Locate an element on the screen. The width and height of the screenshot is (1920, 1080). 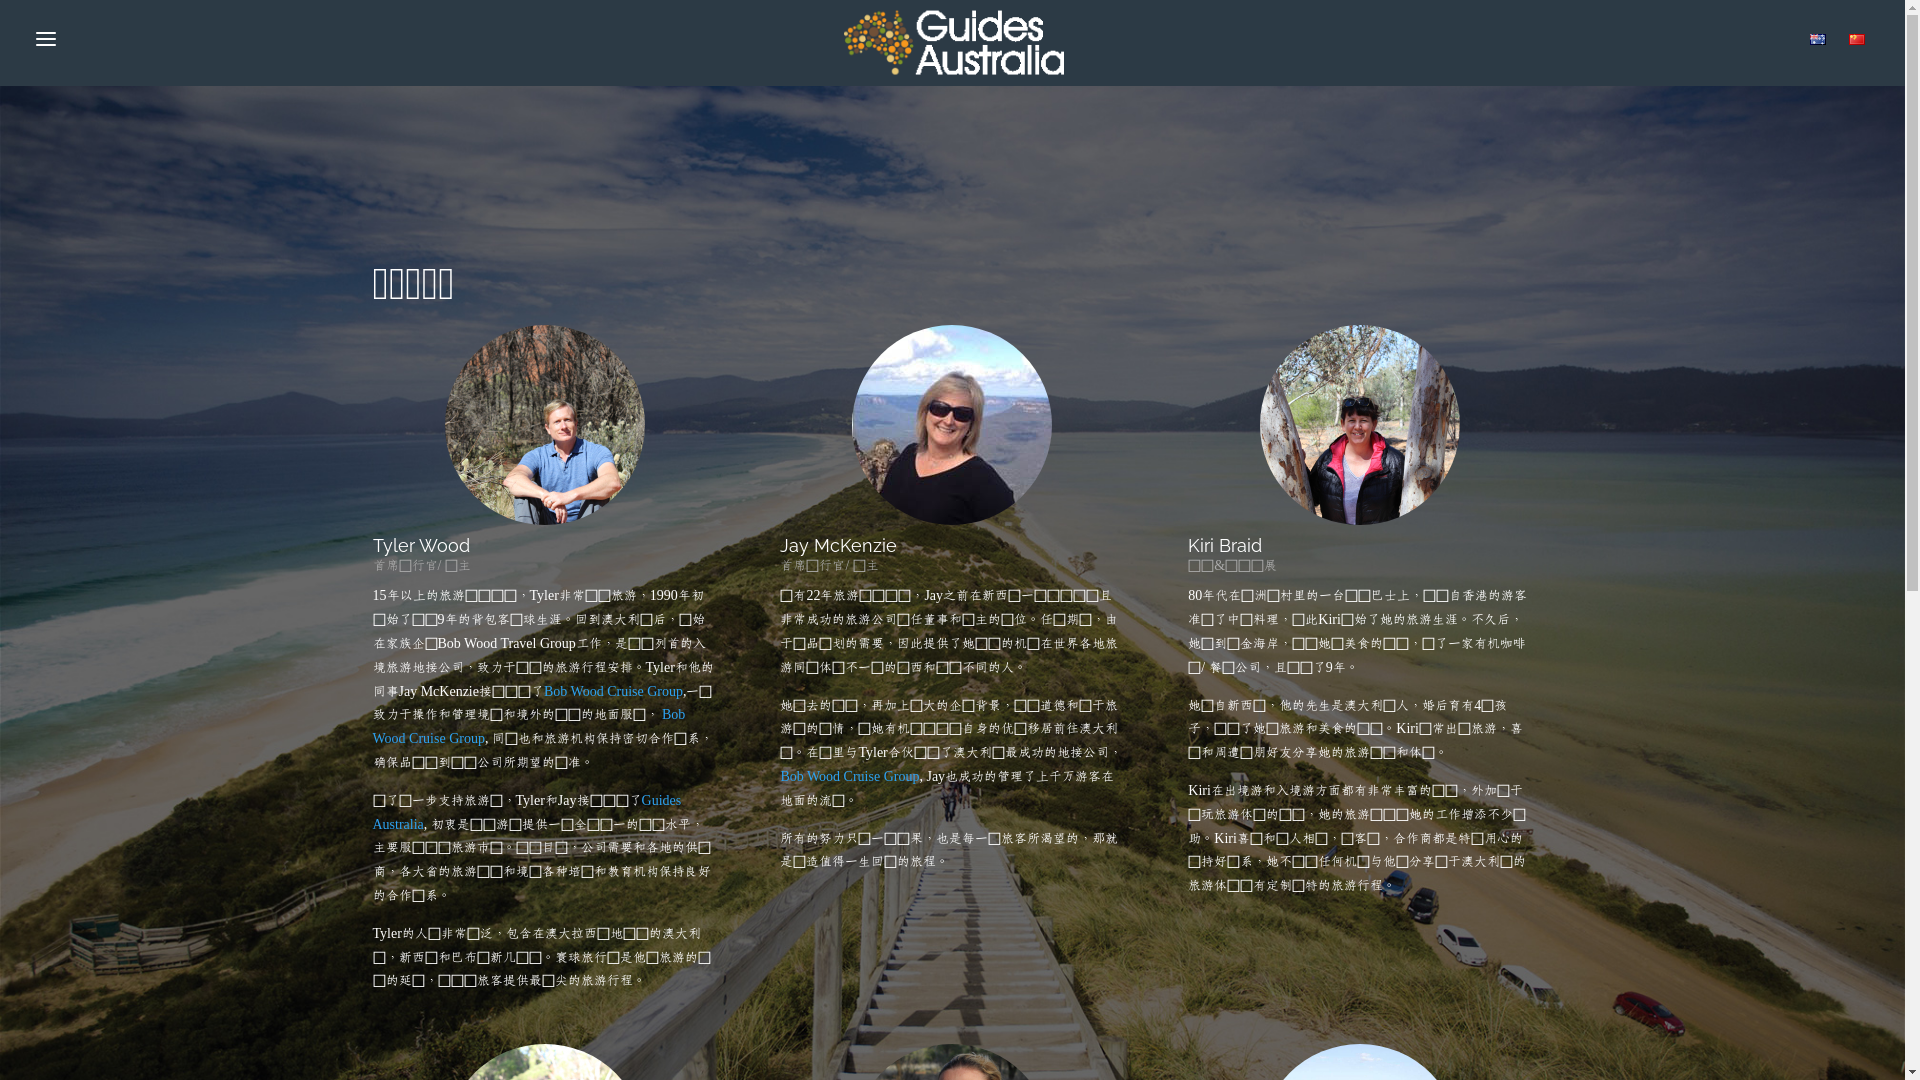
Guides Australia is located at coordinates (526, 813).